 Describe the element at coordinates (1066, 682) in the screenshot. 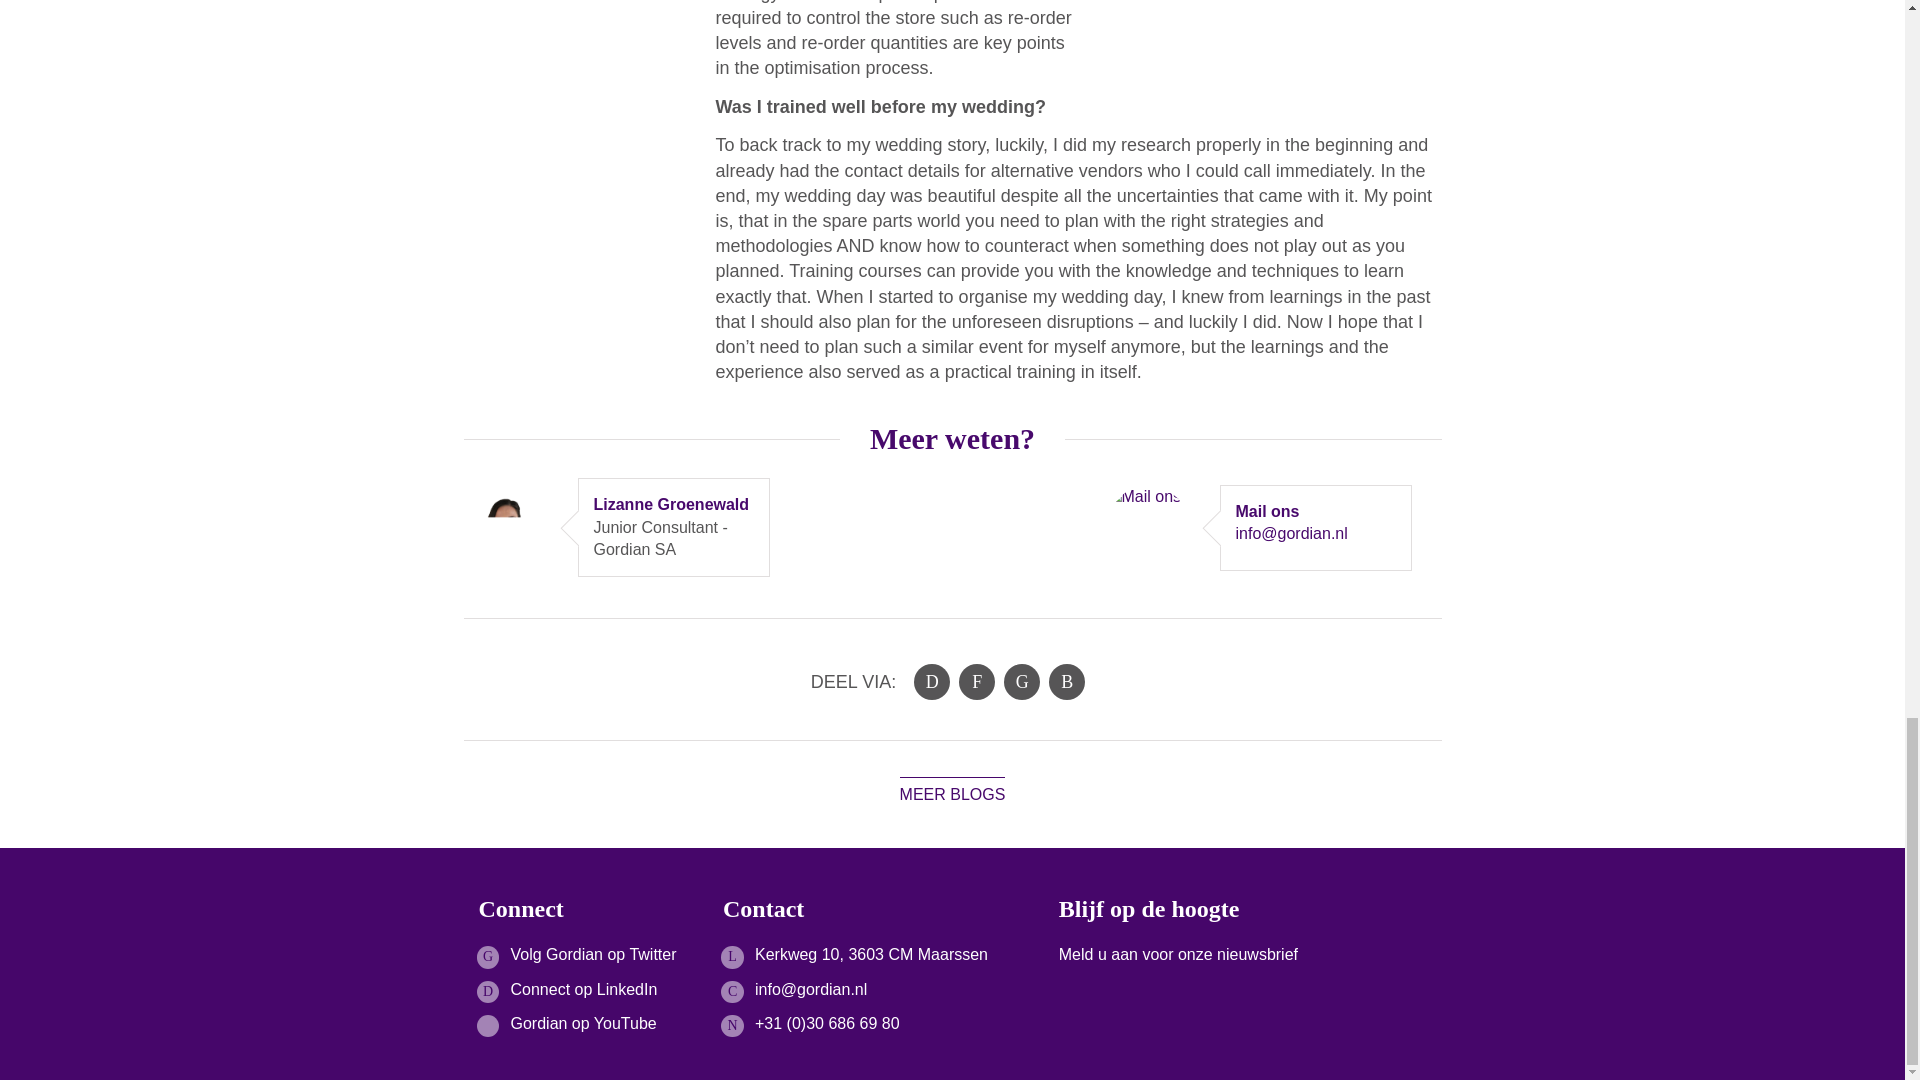

I see `Mail` at that location.